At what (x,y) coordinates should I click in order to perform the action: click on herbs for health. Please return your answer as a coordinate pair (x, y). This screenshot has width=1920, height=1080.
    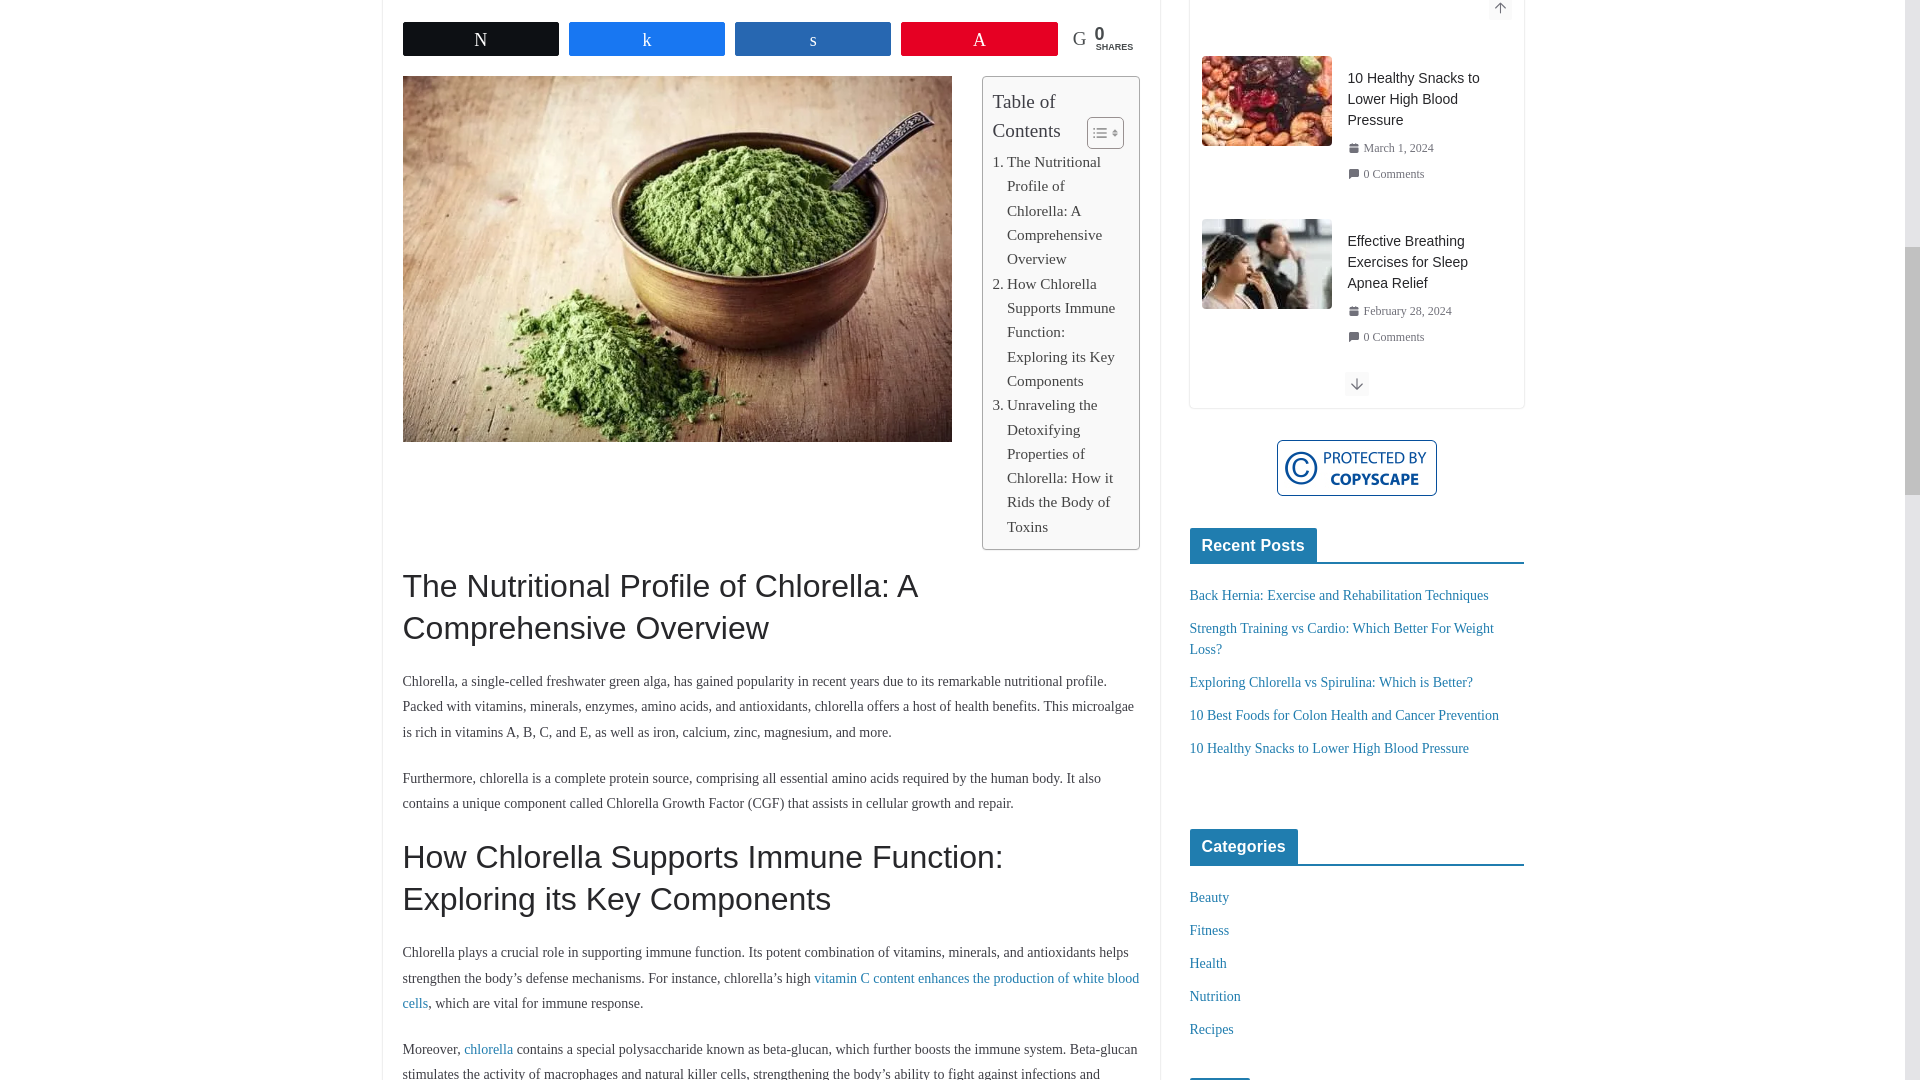
    Looking at the image, I should click on (952, 1).